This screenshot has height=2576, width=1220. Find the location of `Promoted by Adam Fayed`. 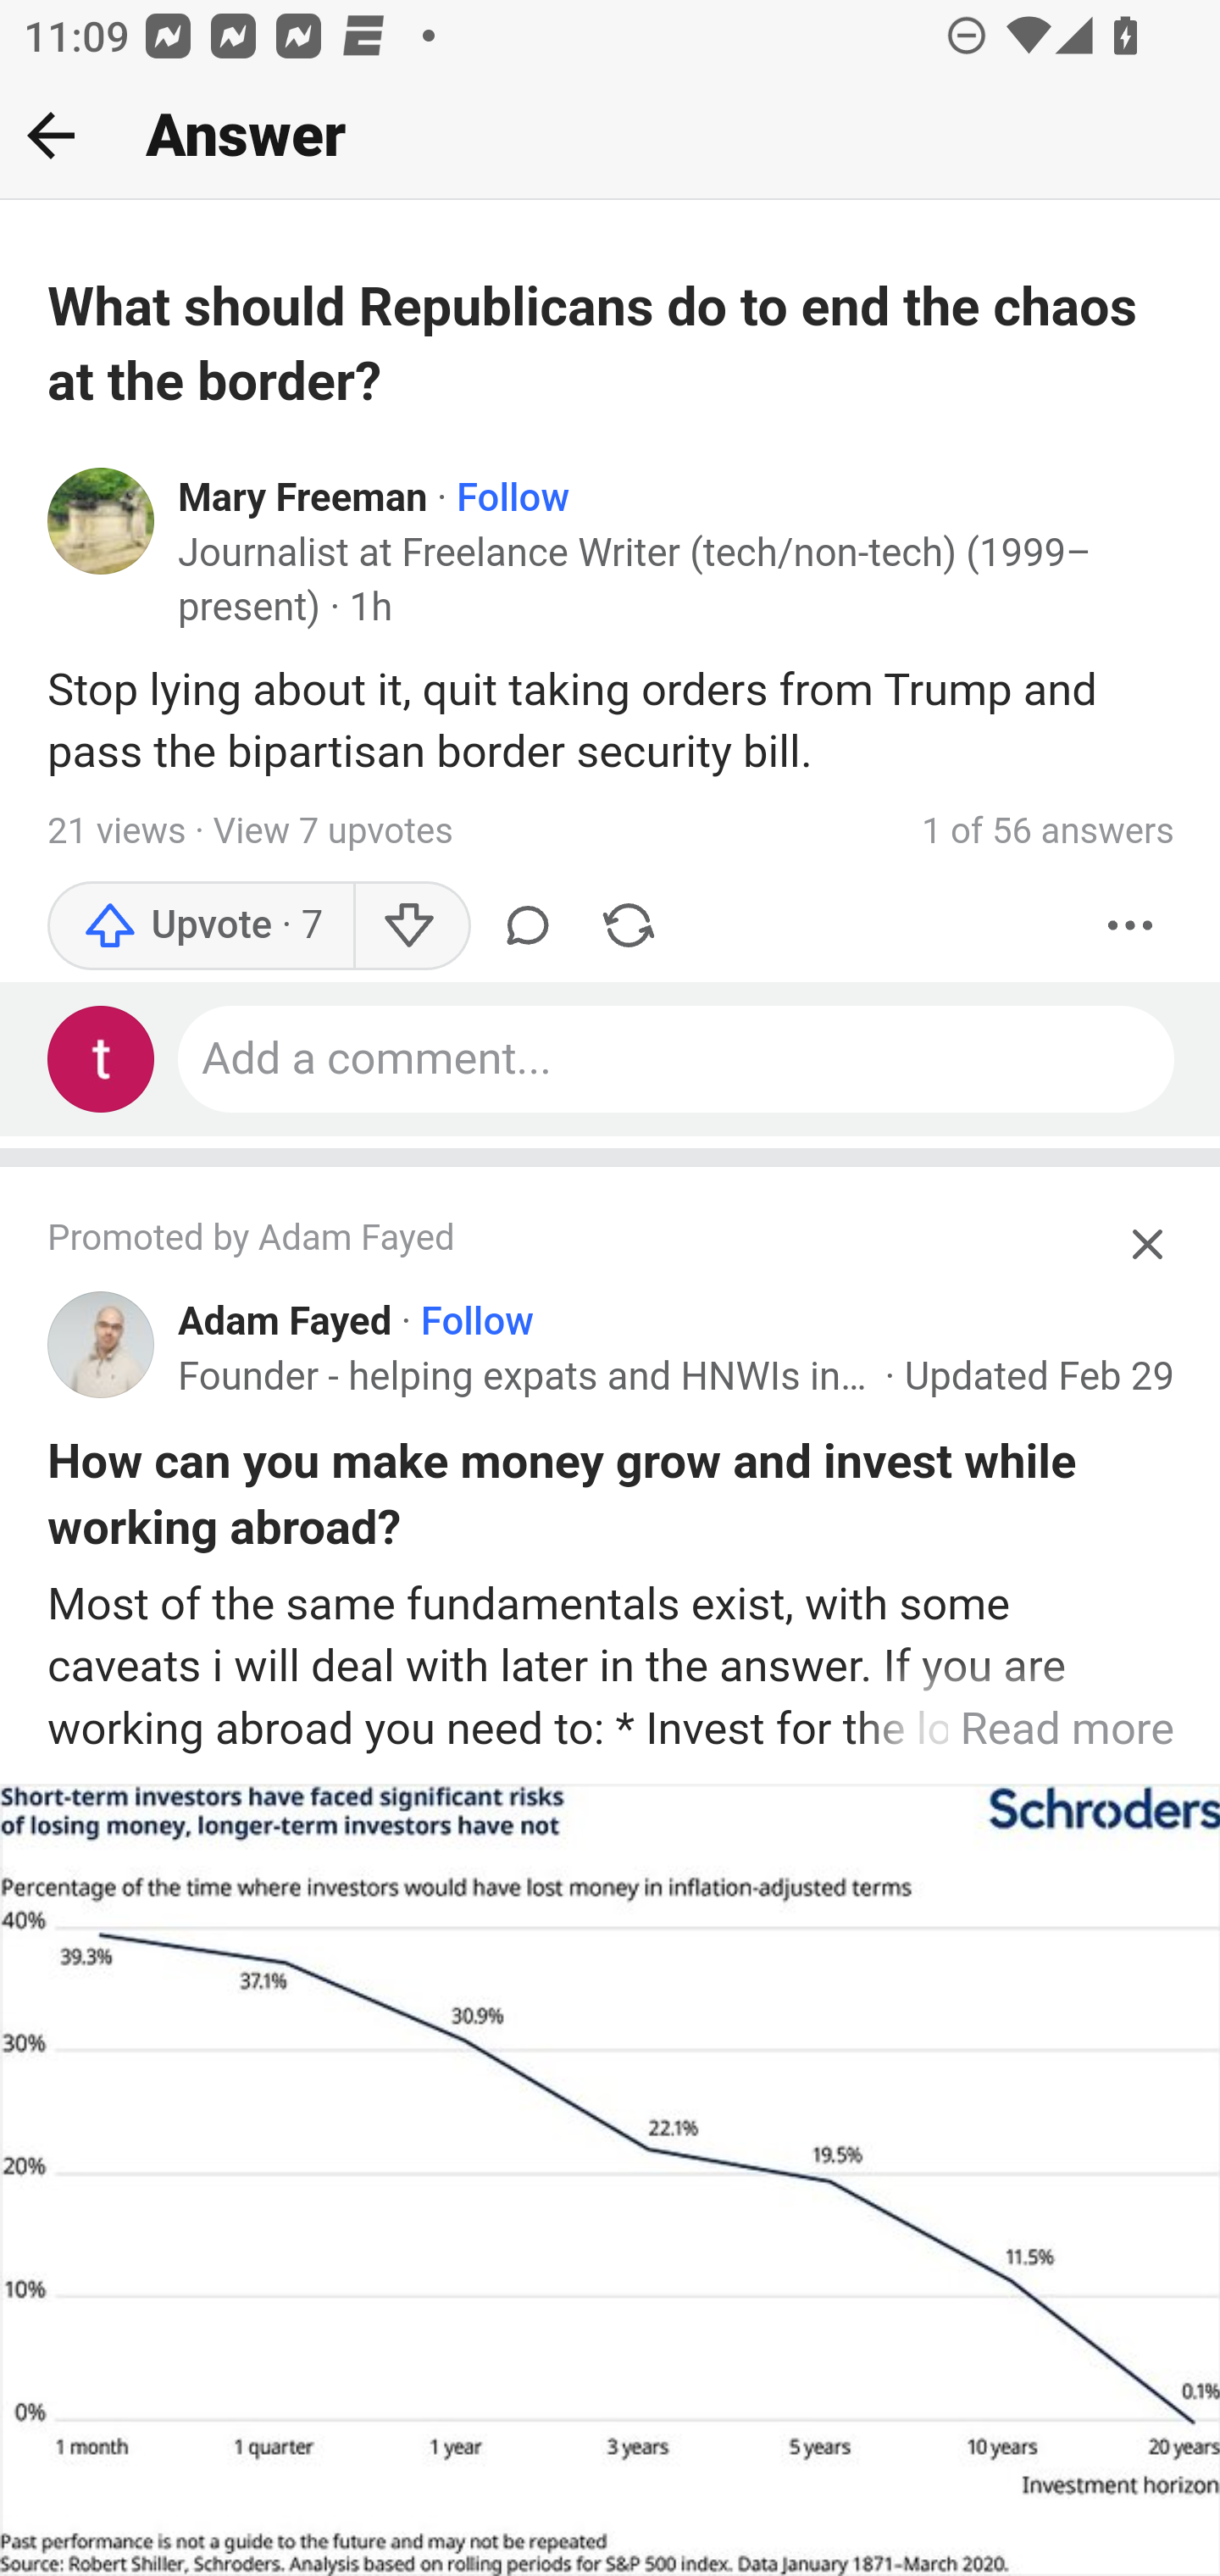

Promoted by Adam Fayed is located at coordinates (579, 1241).